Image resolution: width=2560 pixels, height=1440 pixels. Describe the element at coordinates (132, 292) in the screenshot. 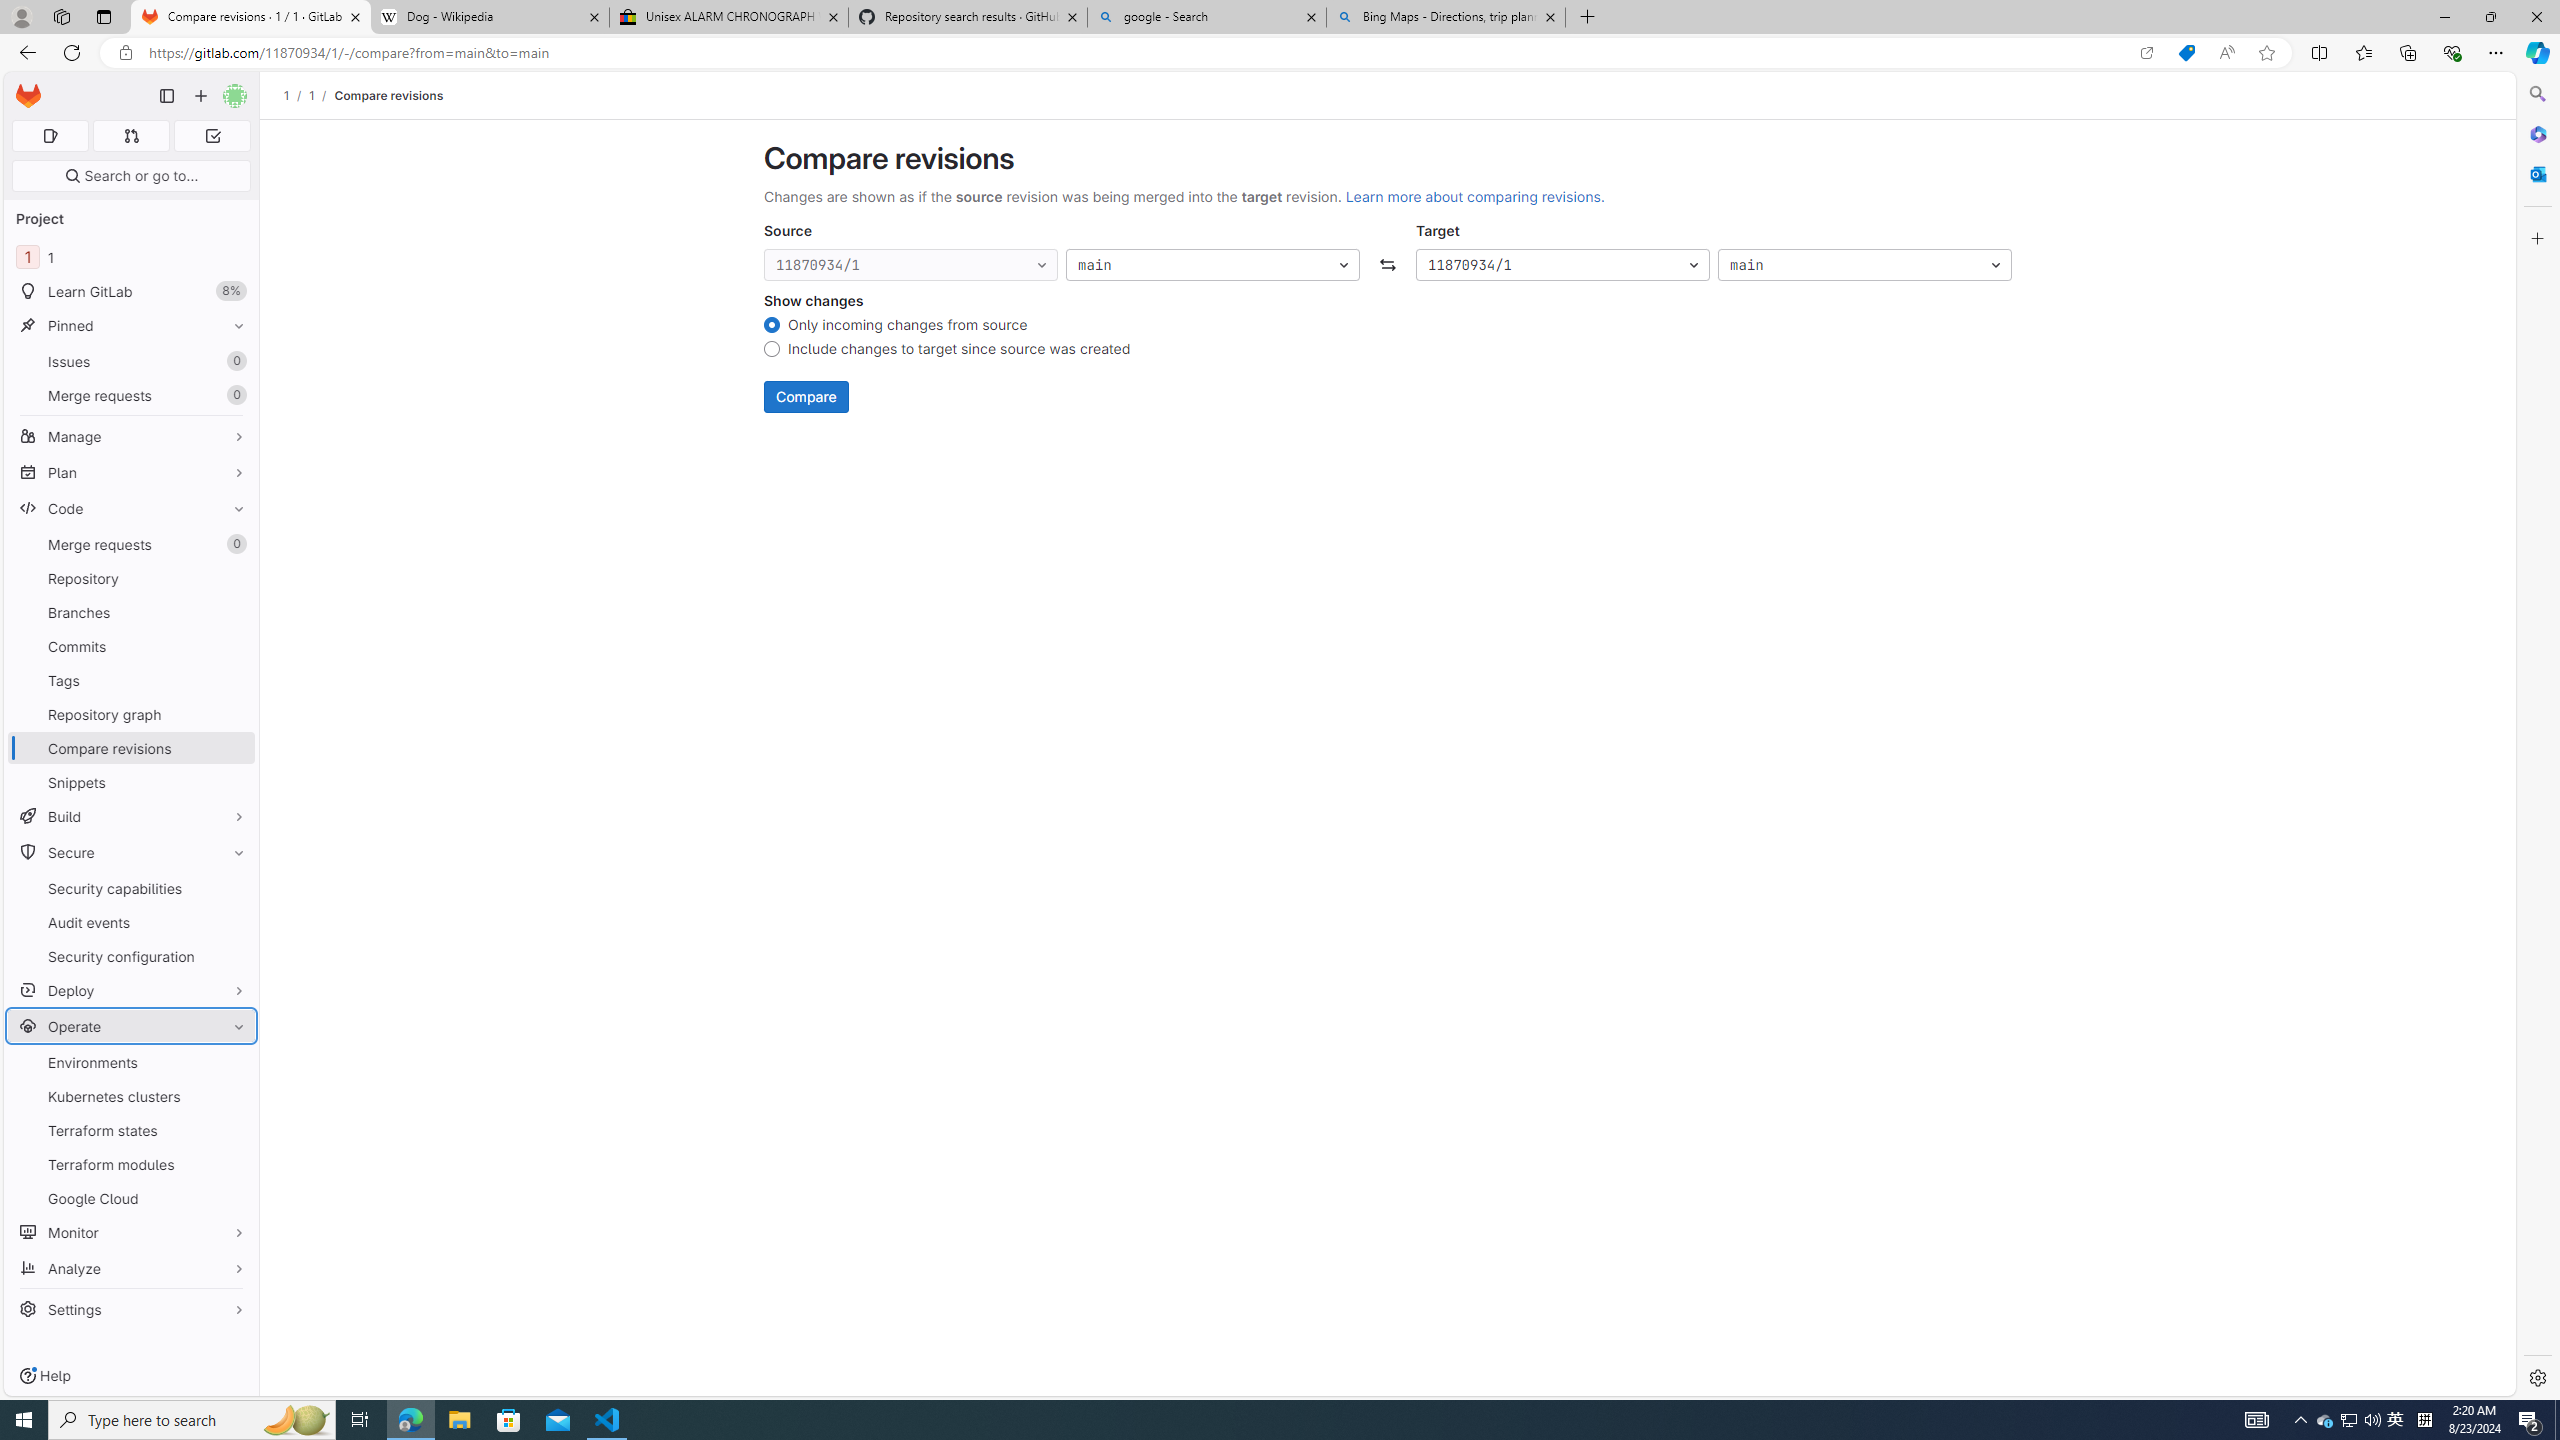

I see `Learn GitLab 8%` at that location.